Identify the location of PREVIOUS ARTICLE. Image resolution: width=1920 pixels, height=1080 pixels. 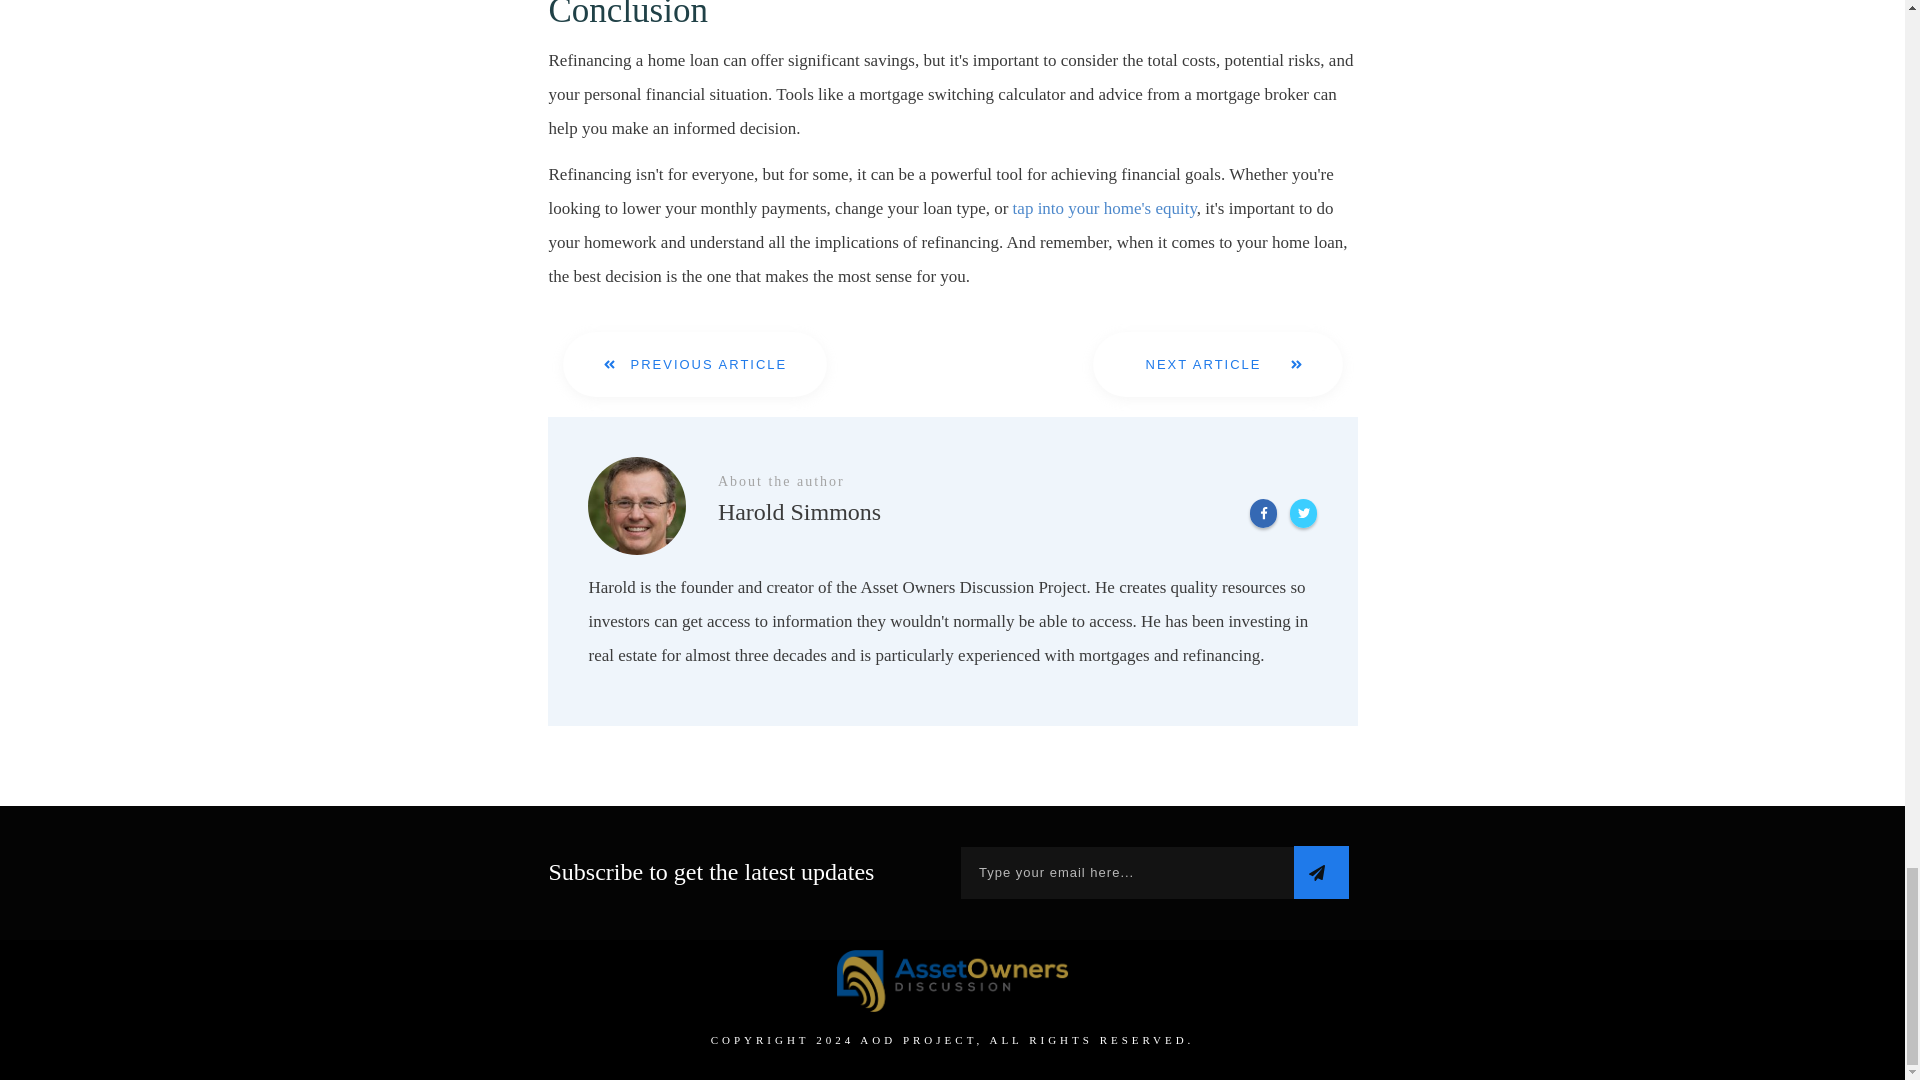
(694, 364).